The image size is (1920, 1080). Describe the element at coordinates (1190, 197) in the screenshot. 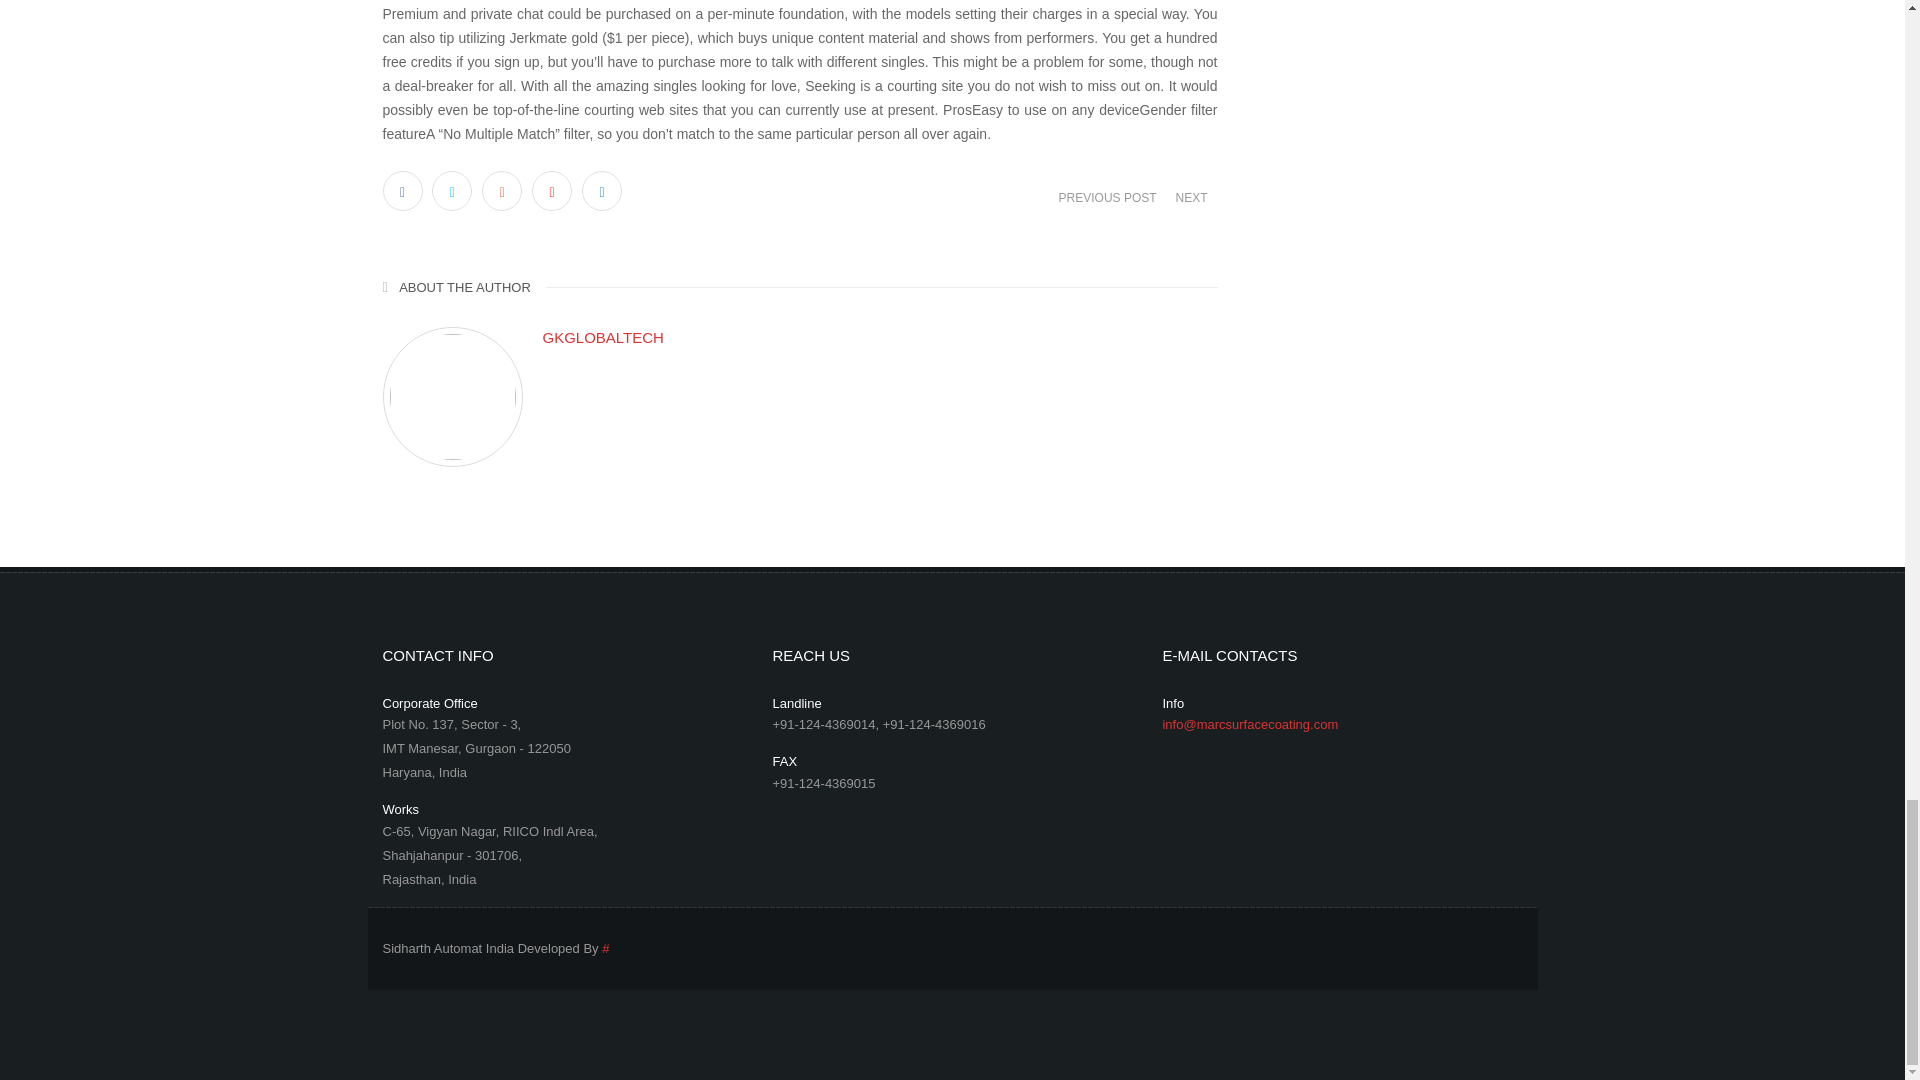

I see `NEXT` at that location.